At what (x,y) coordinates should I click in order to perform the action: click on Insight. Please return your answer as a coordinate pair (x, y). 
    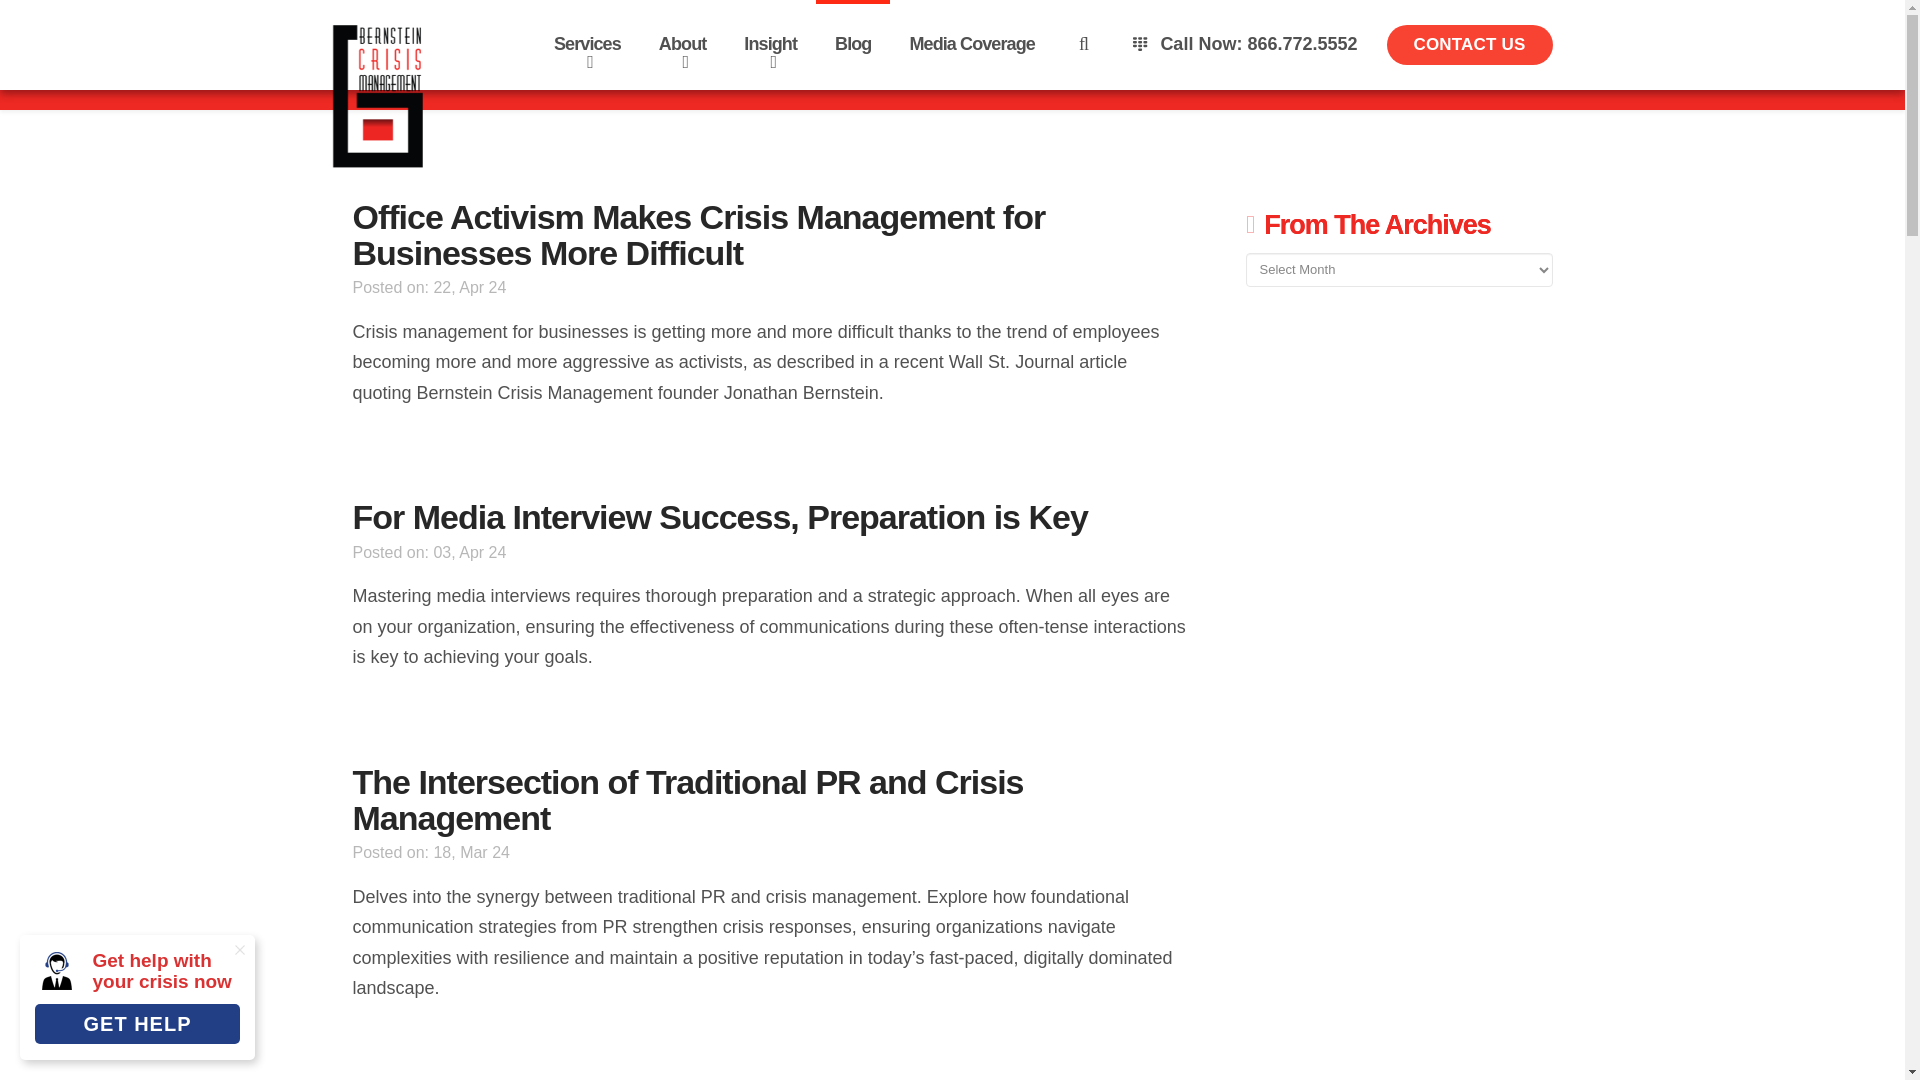
    Looking at the image, I should click on (770, 44).